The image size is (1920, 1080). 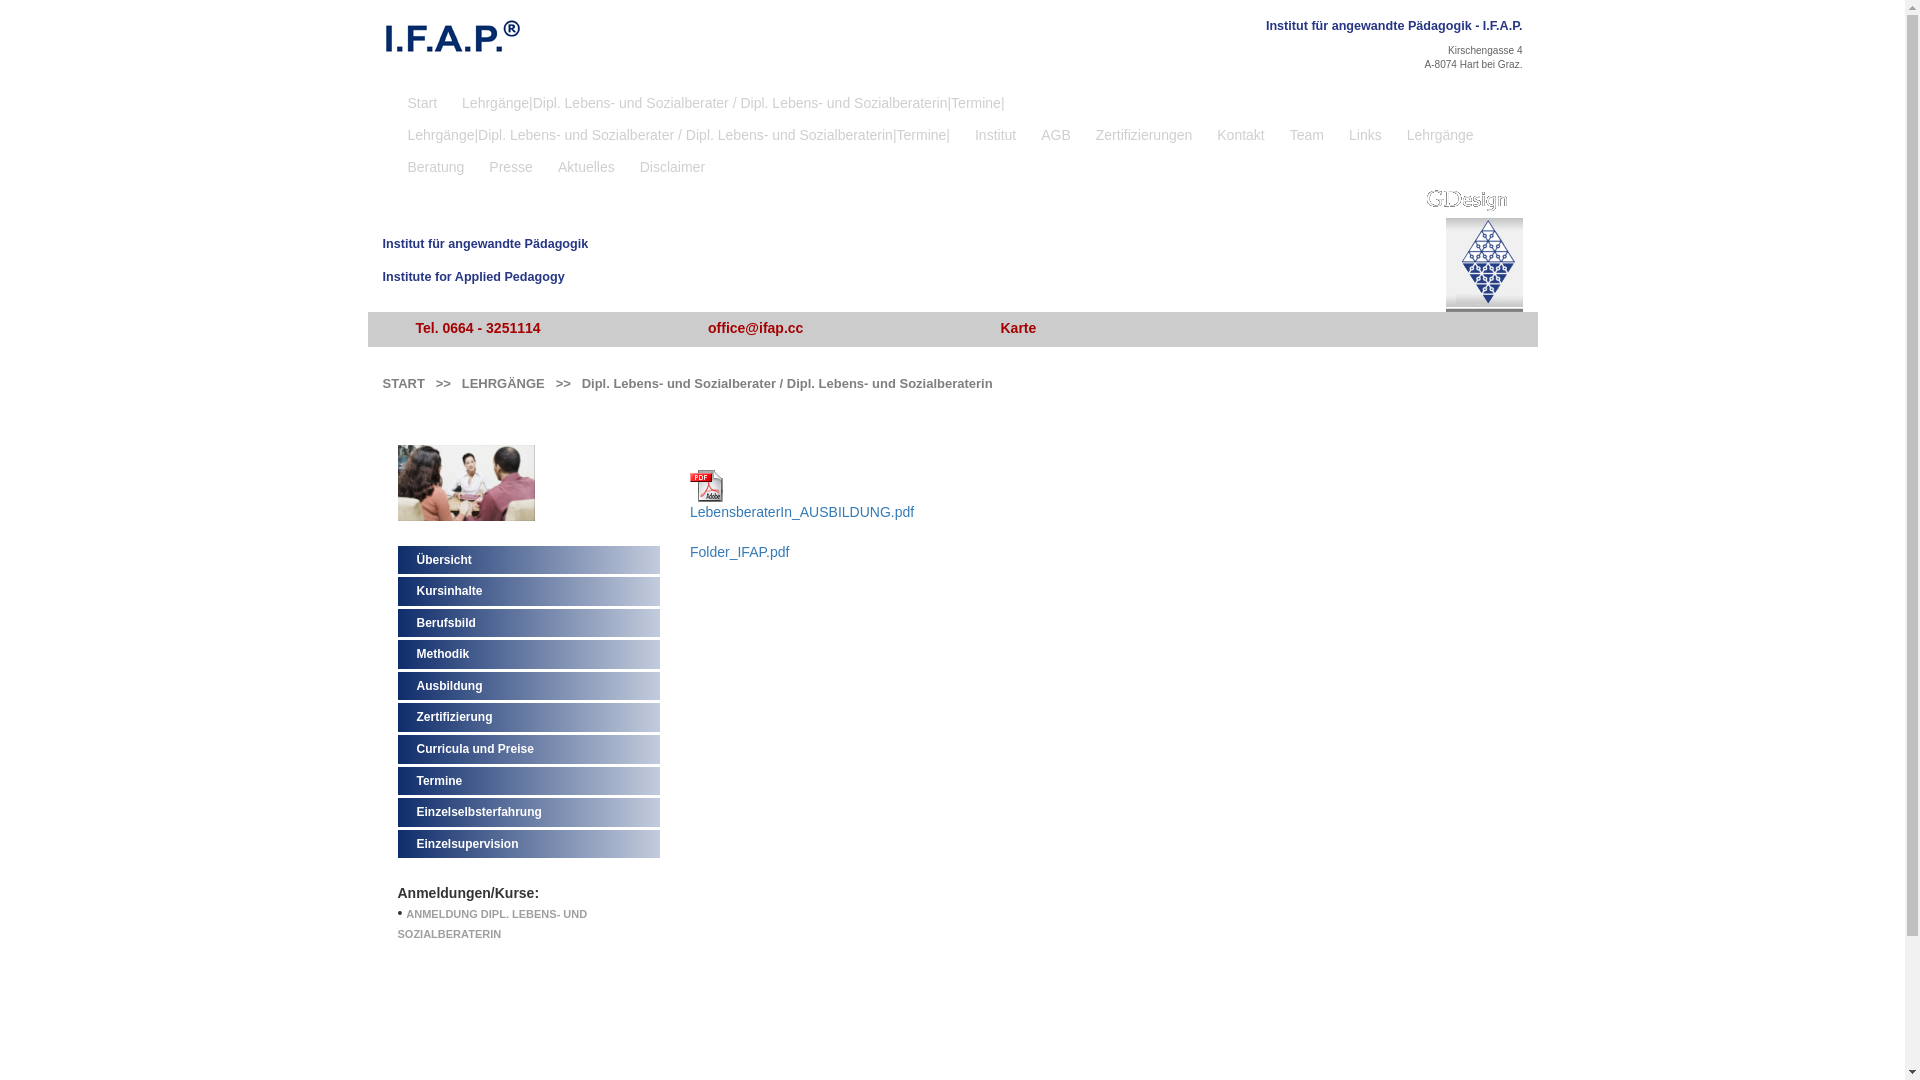 I want to click on START, so click(x=403, y=384).